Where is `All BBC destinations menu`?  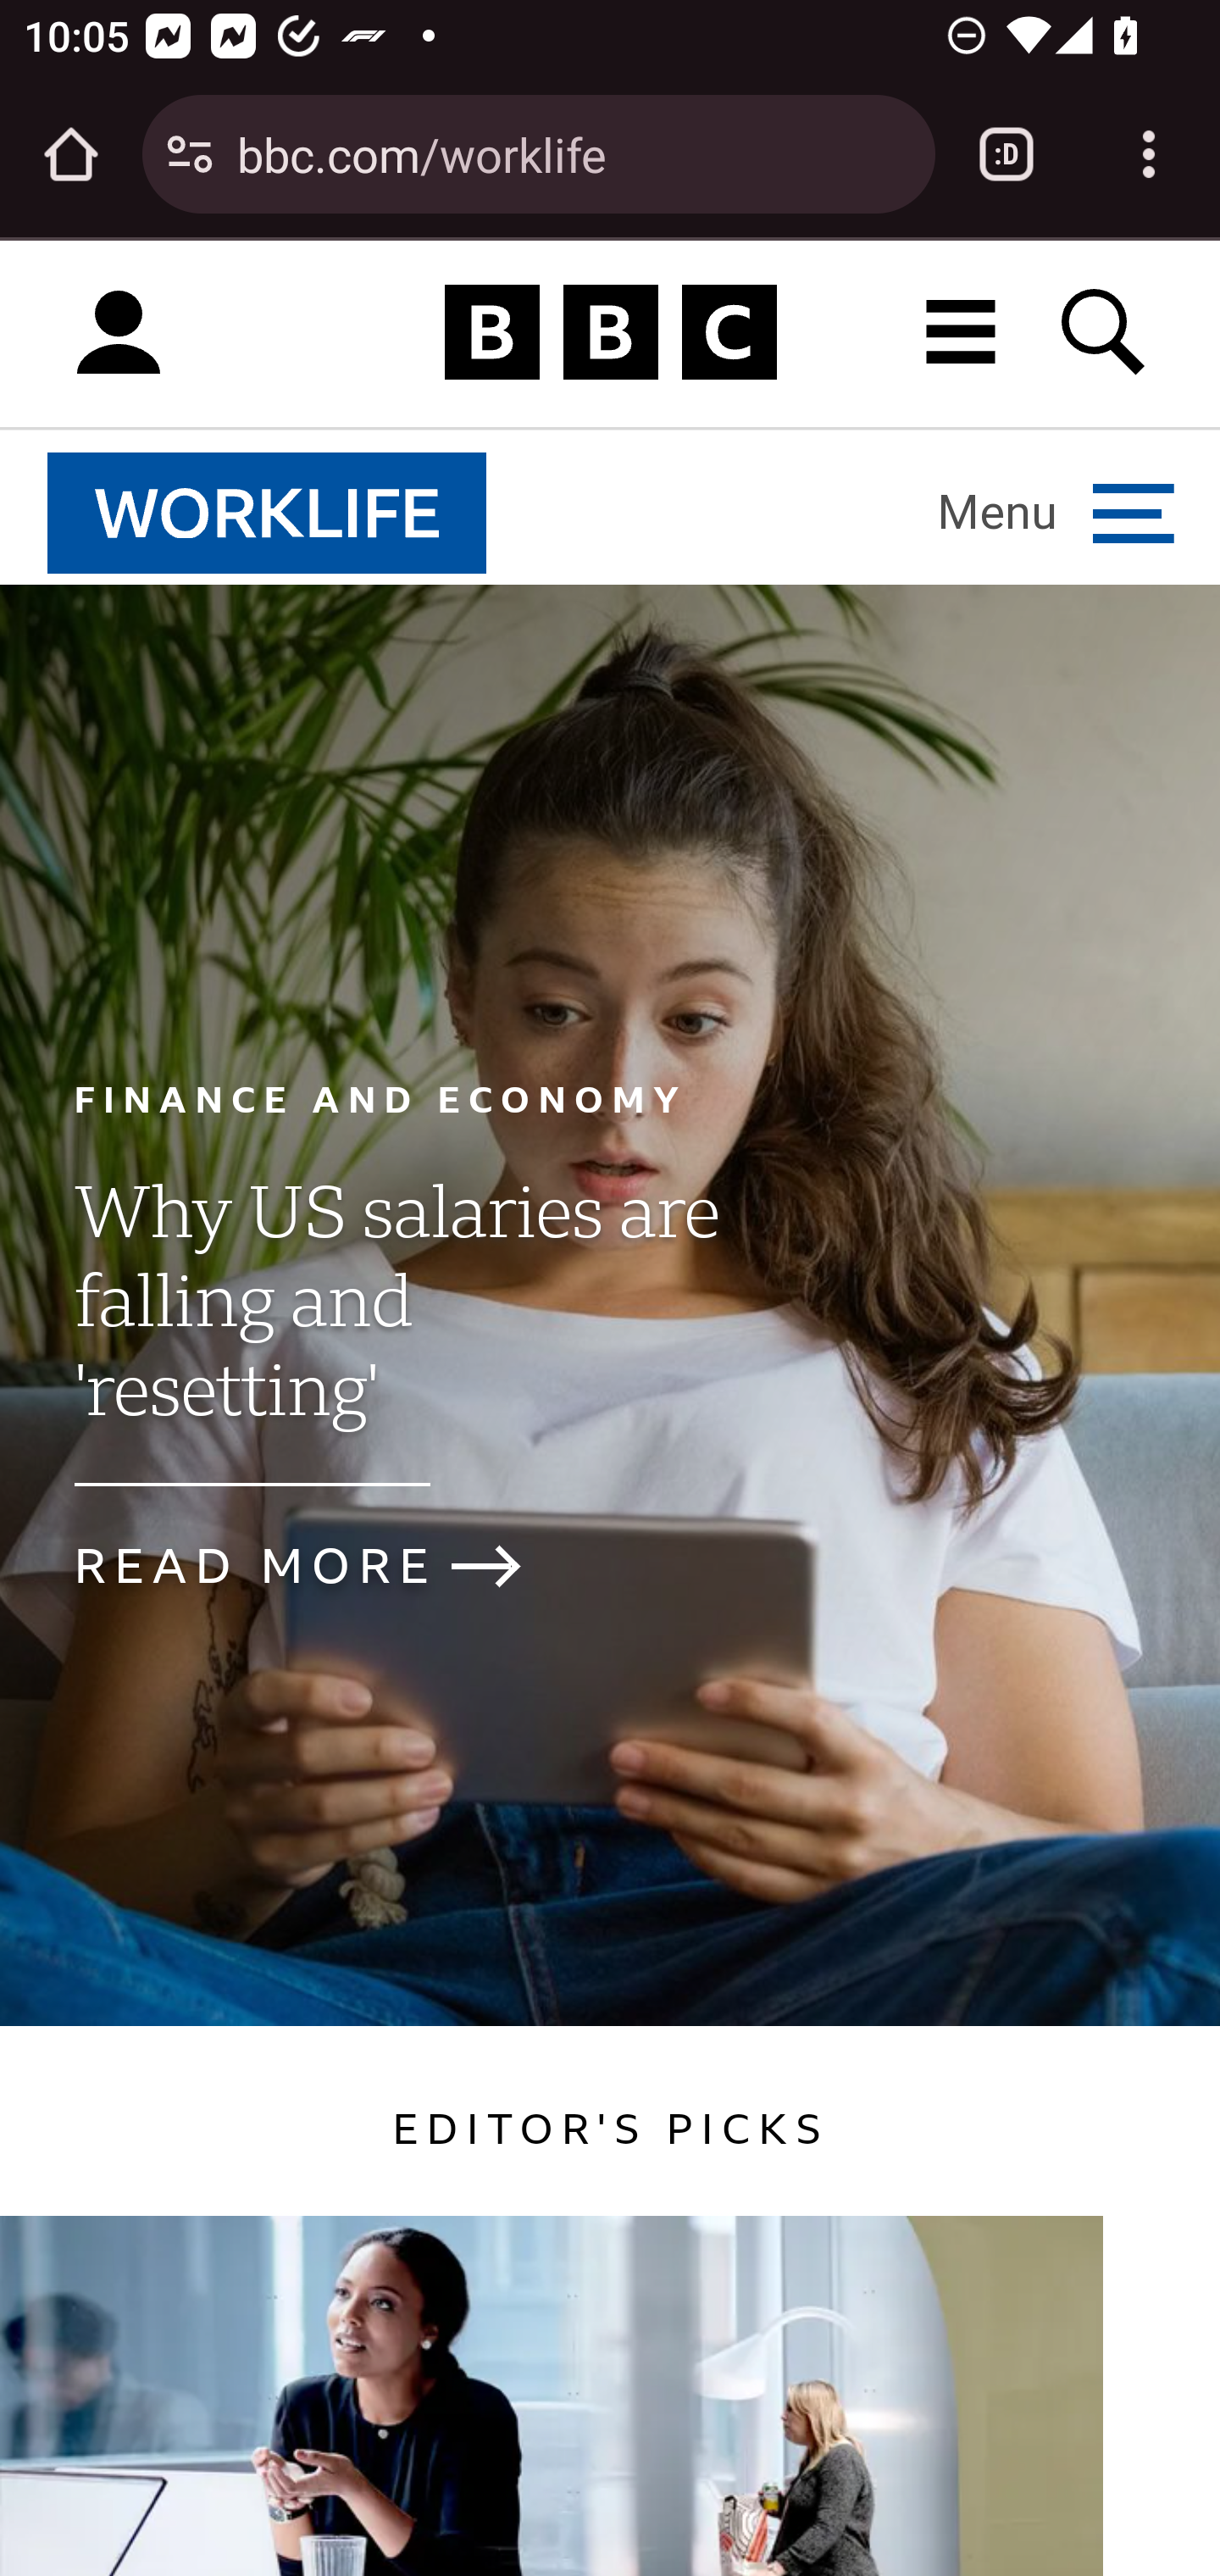
All BBC destinations menu is located at coordinates (962, 332).